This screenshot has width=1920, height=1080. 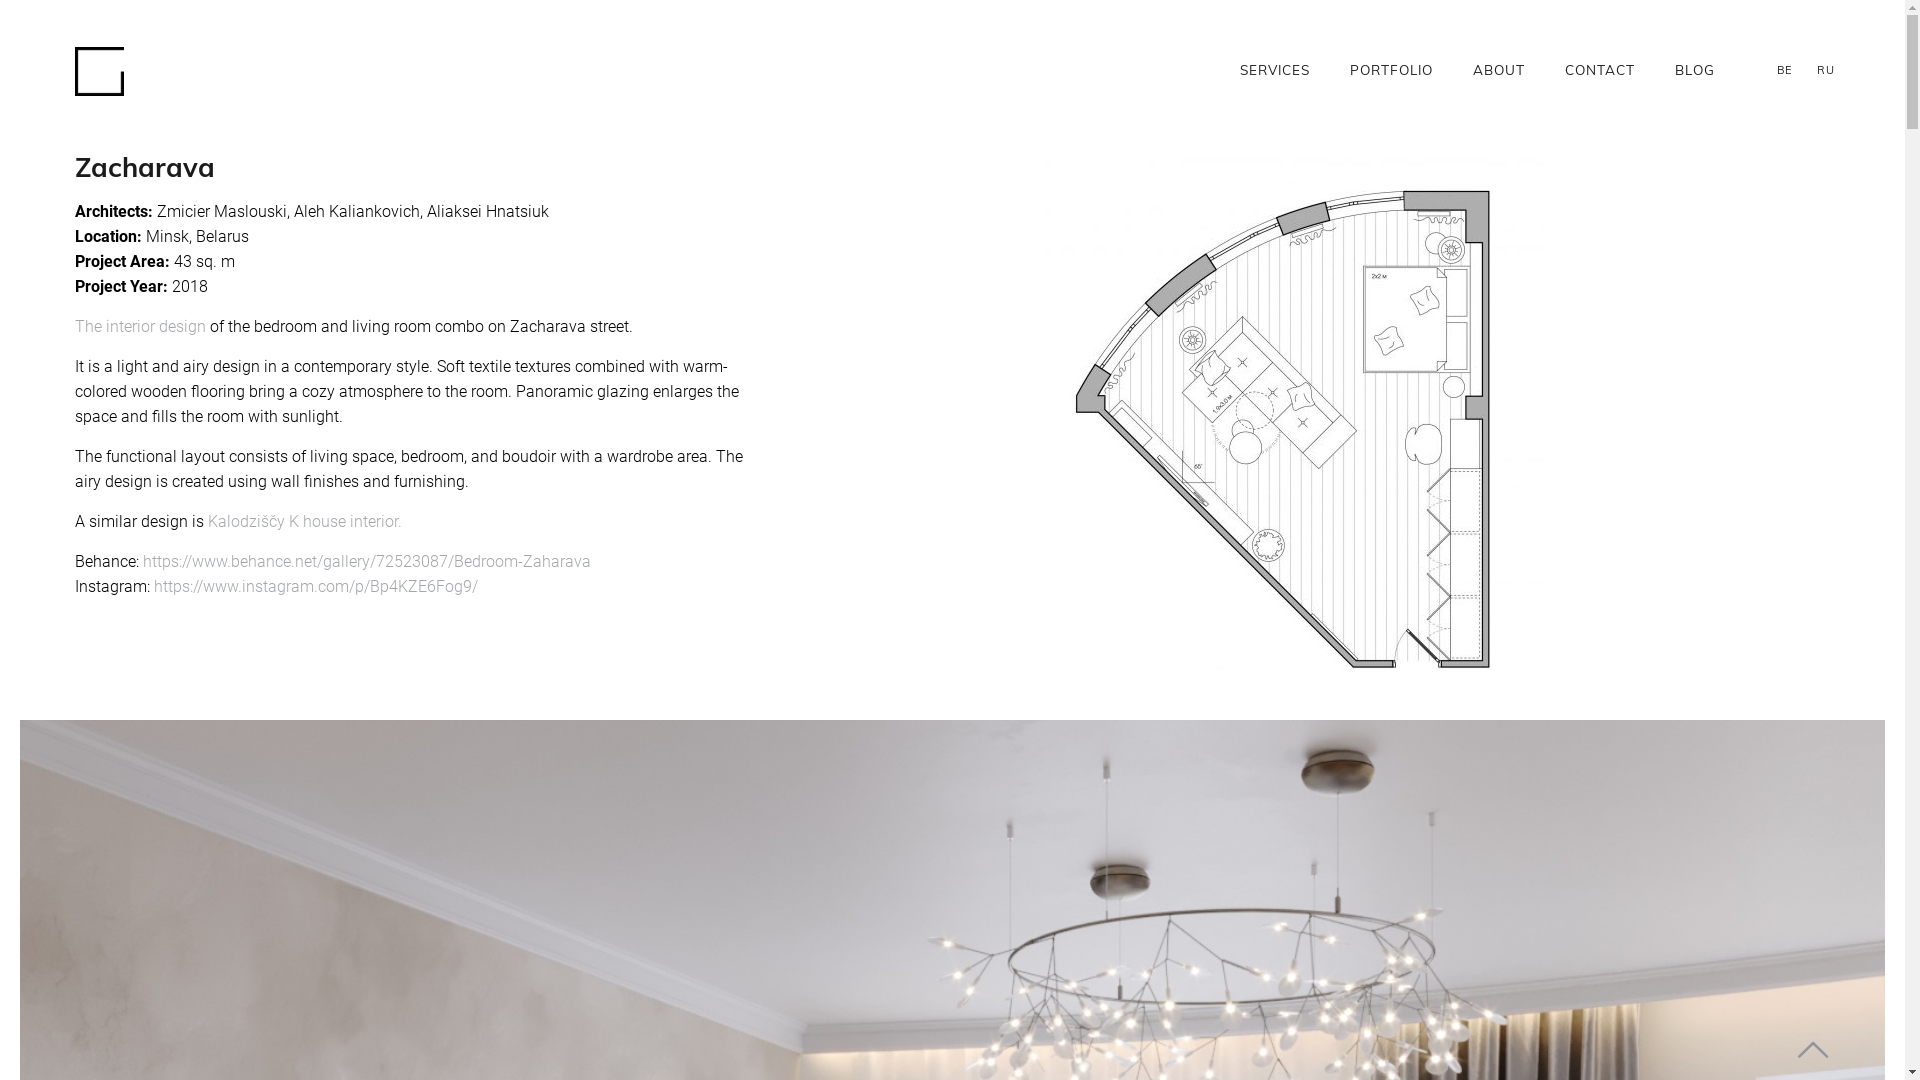 I want to click on BLOG, so click(x=1695, y=70).